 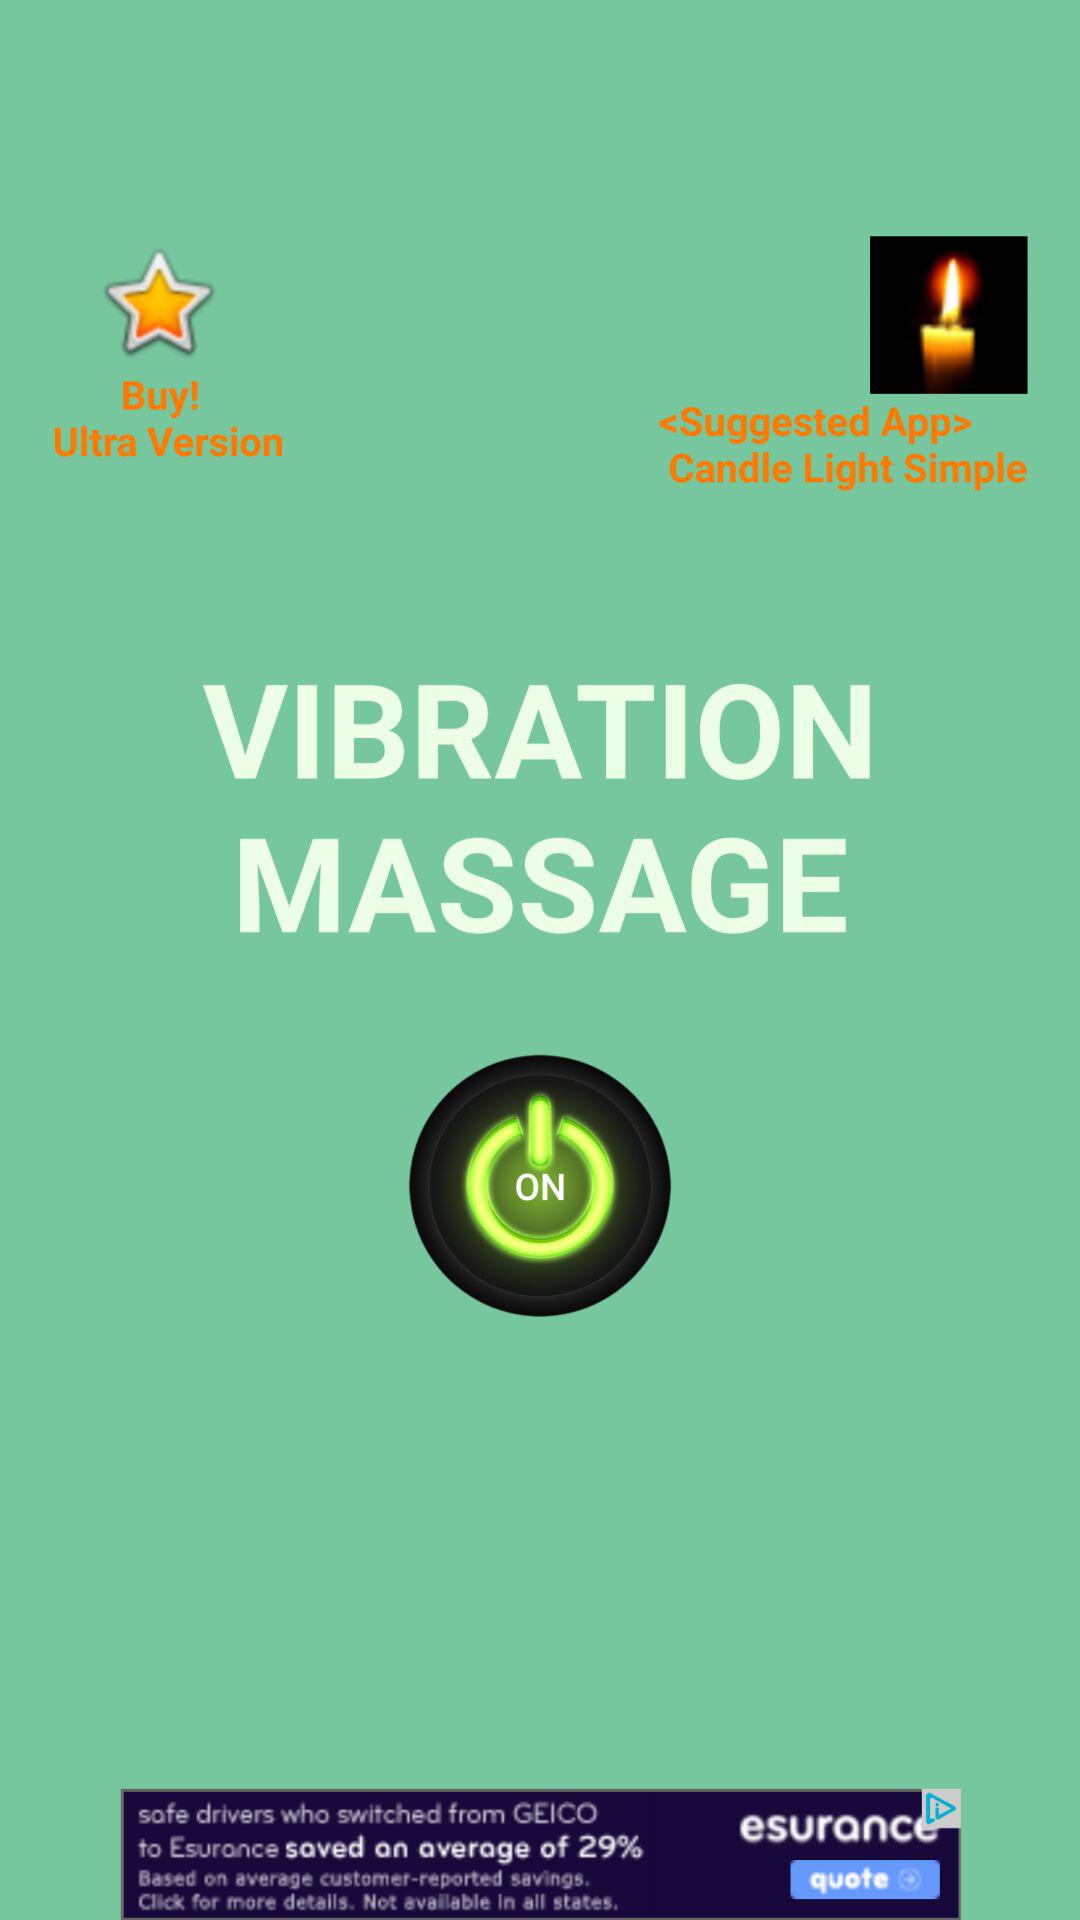 I want to click on open advertisement, so click(x=948, y=314).